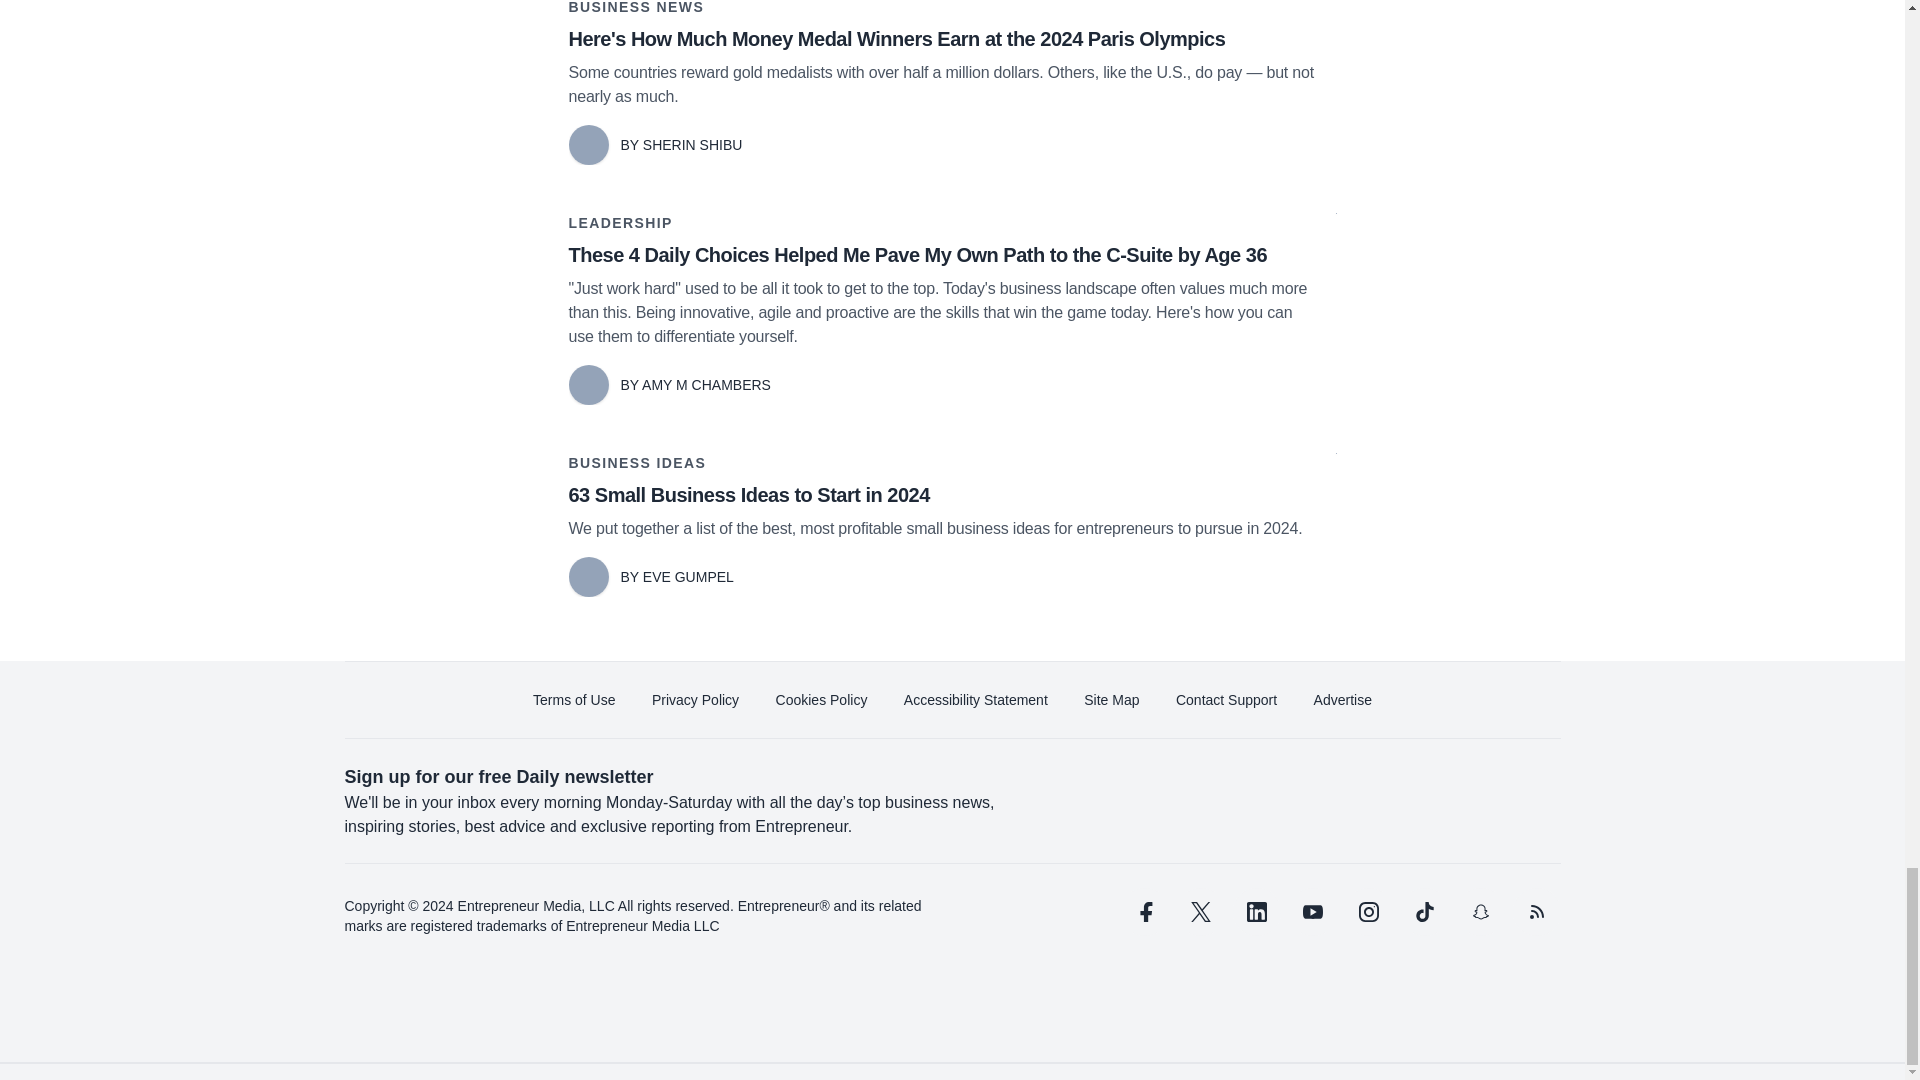 This screenshot has height=1080, width=1920. What do you see at coordinates (1423, 912) in the screenshot?
I see `tiktok` at bounding box center [1423, 912].